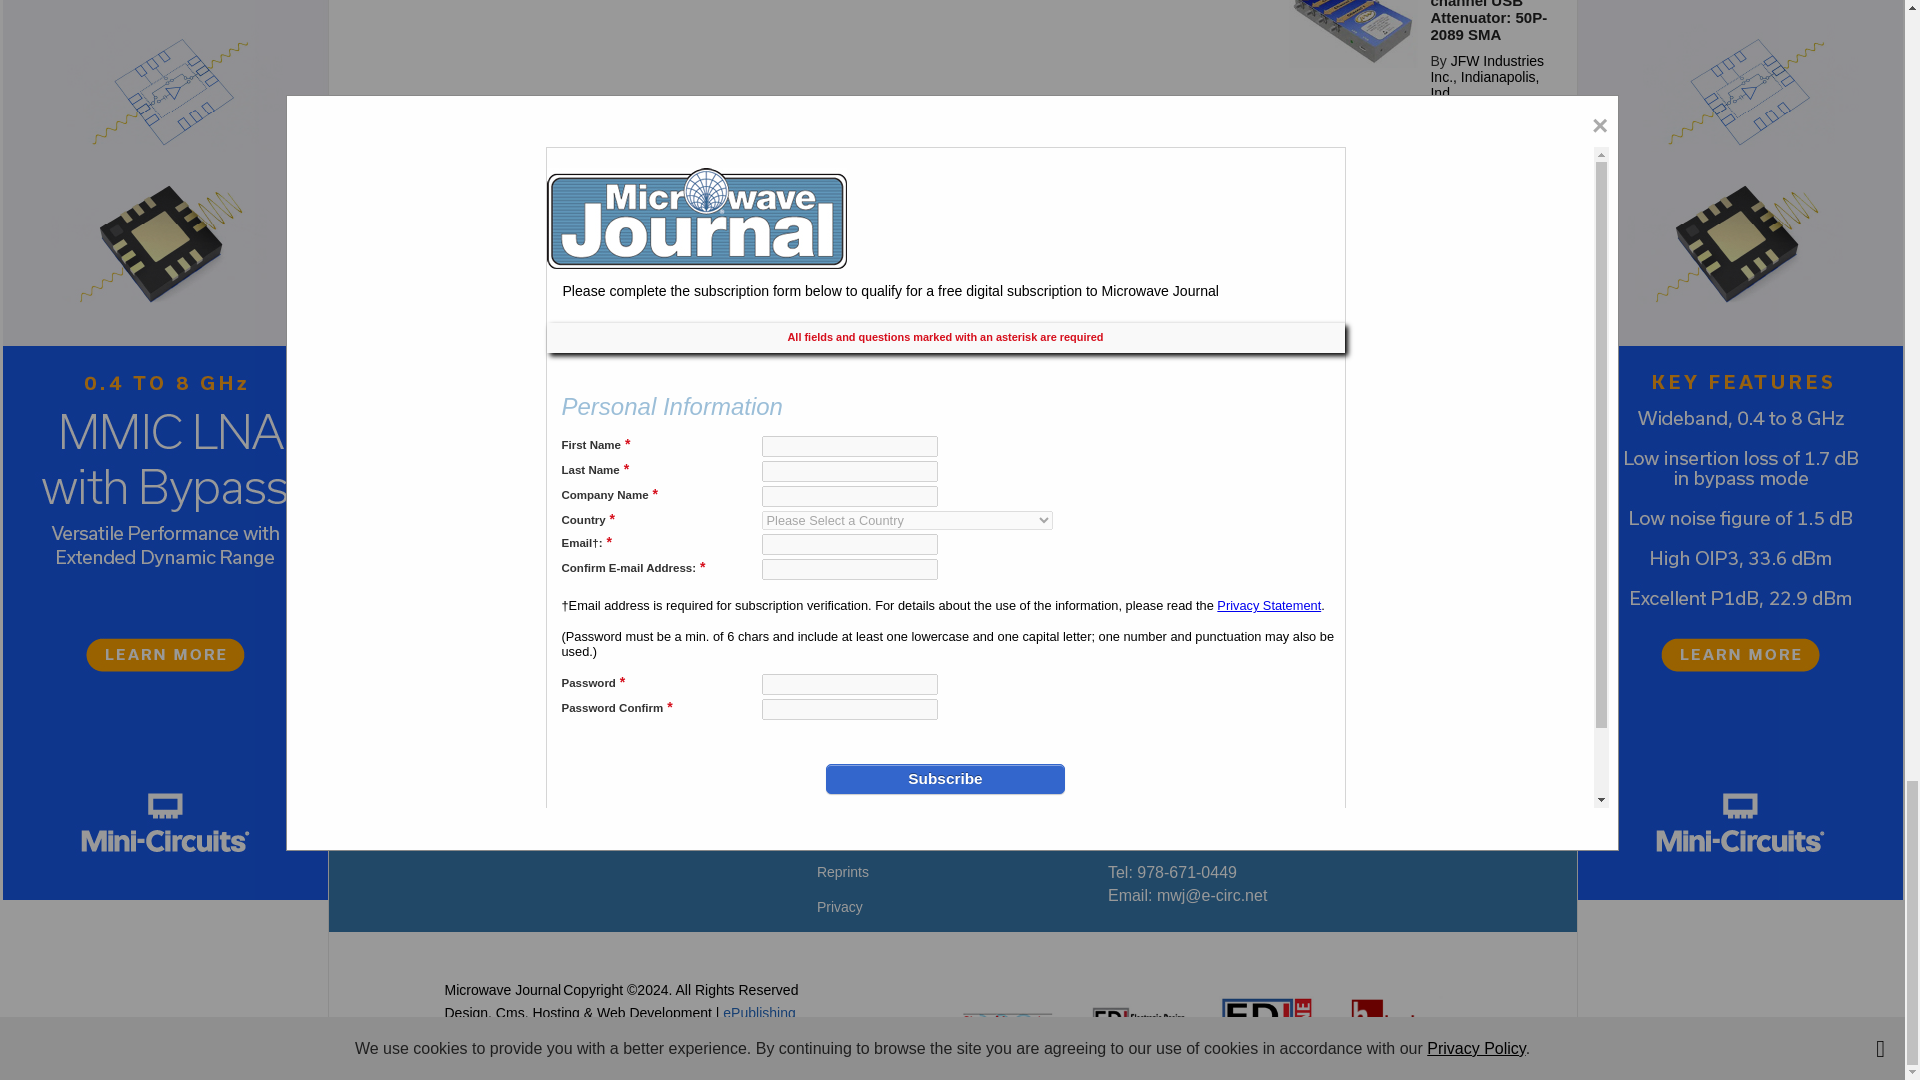 Image resolution: width=1920 pixels, height=1080 pixels. What do you see at coordinates (1353, 33) in the screenshot?
I see `50P-2089 SMAwjt.jpg` at bounding box center [1353, 33].